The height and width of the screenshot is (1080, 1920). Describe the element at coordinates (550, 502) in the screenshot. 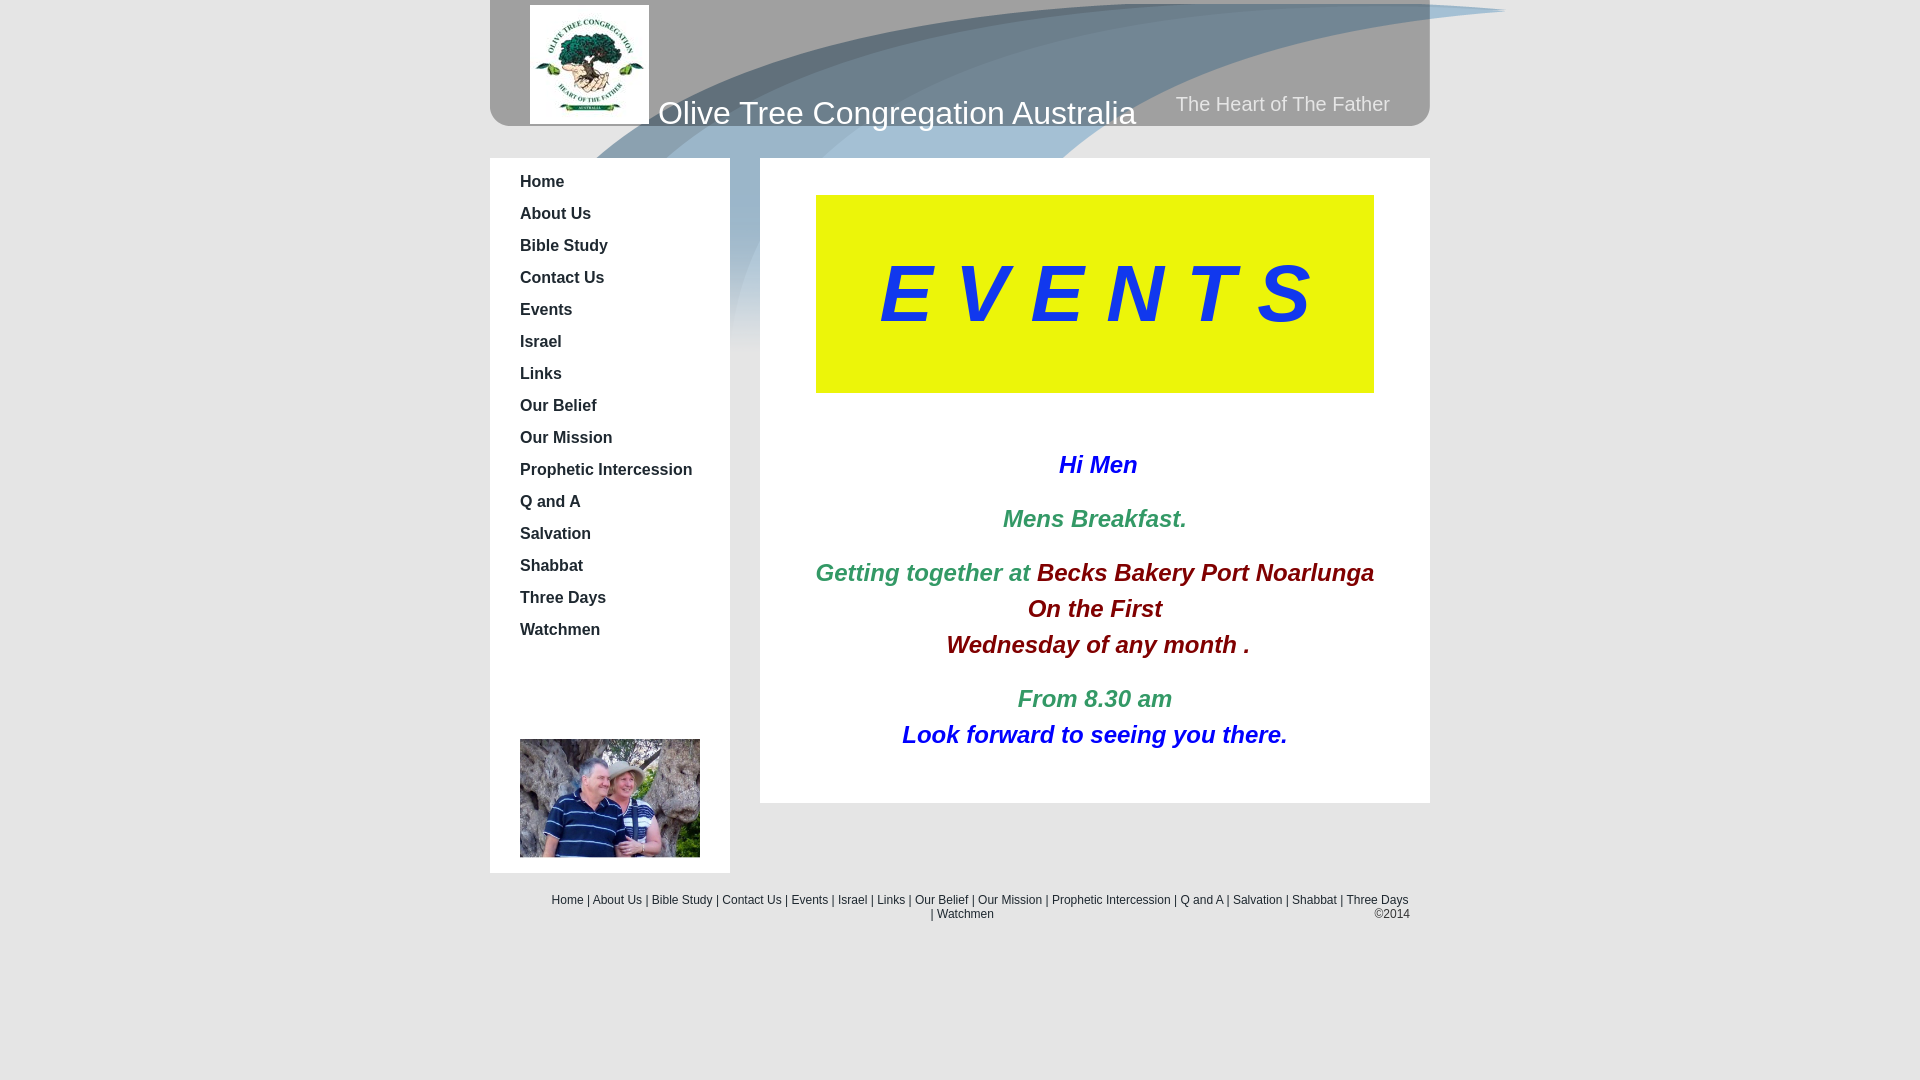

I see `Q and A` at that location.